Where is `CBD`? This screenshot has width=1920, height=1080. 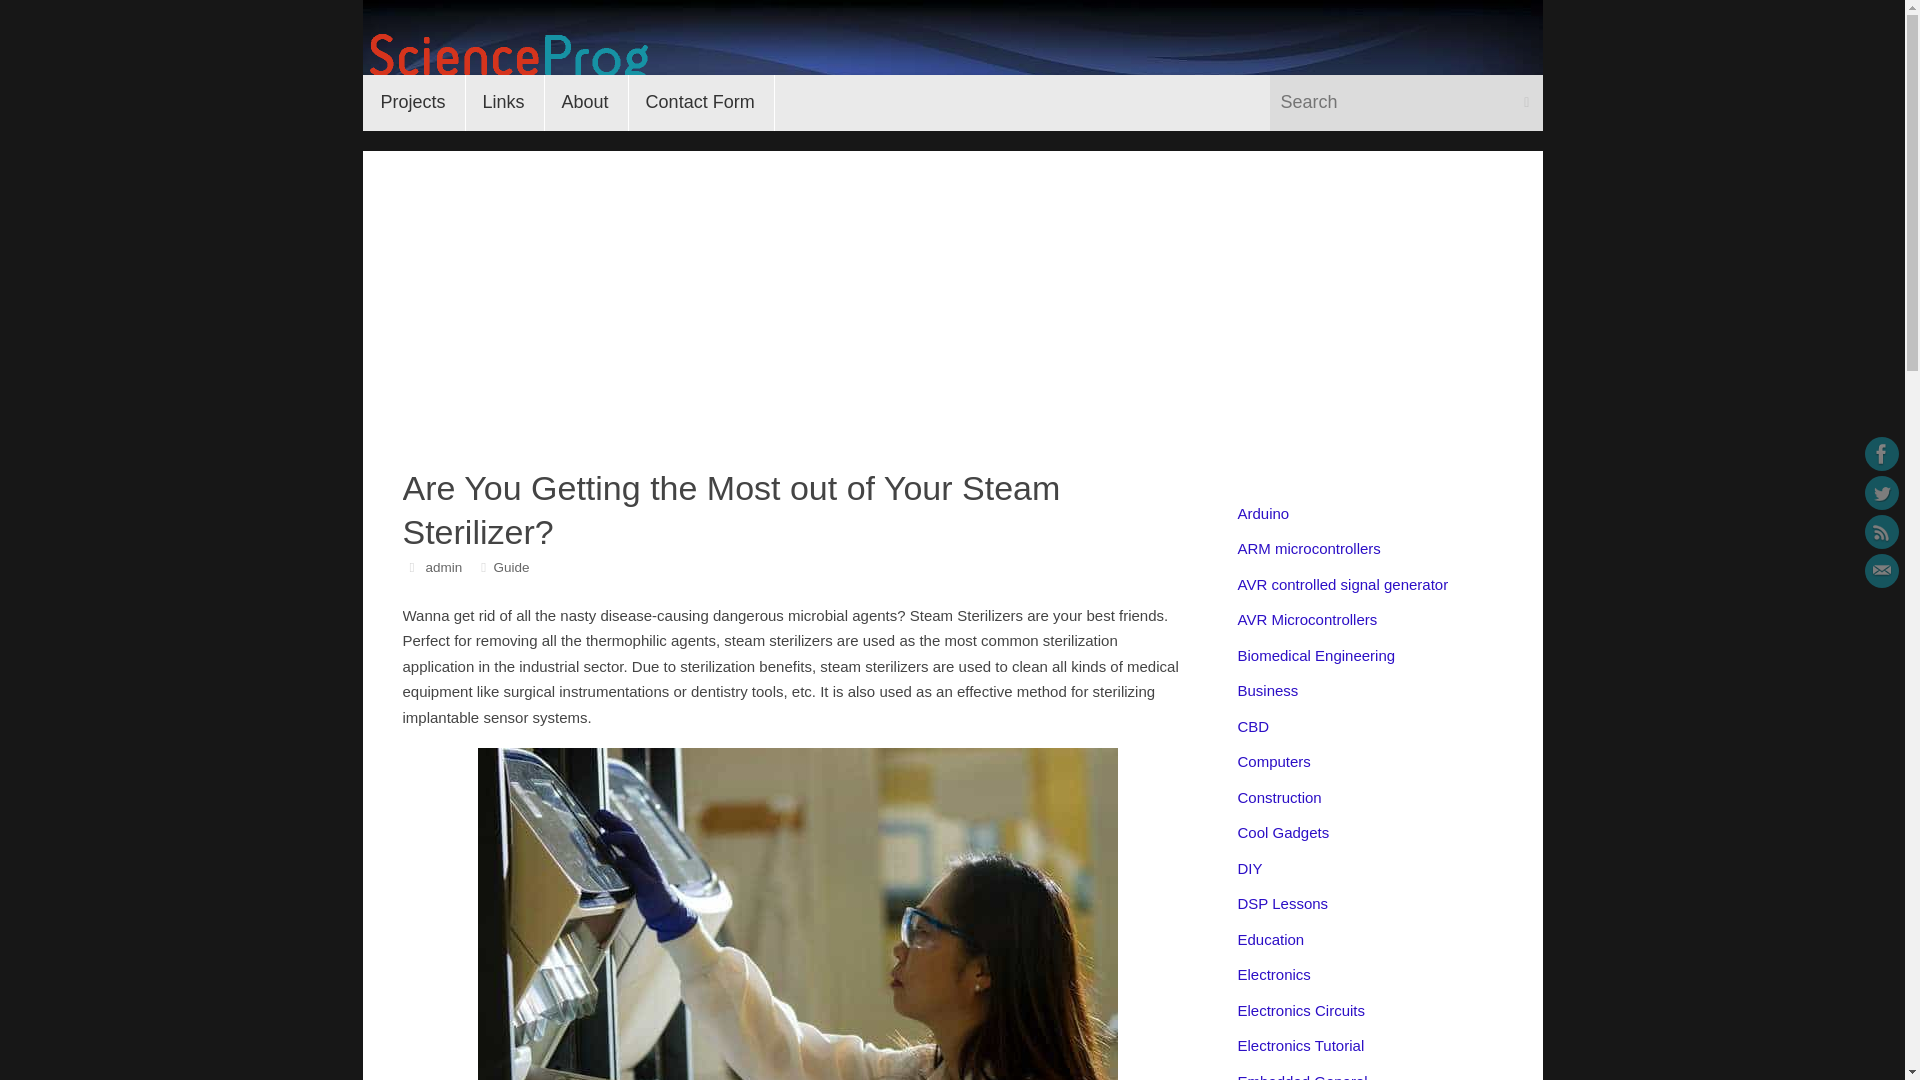
CBD is located at coordinates (1254, 726).